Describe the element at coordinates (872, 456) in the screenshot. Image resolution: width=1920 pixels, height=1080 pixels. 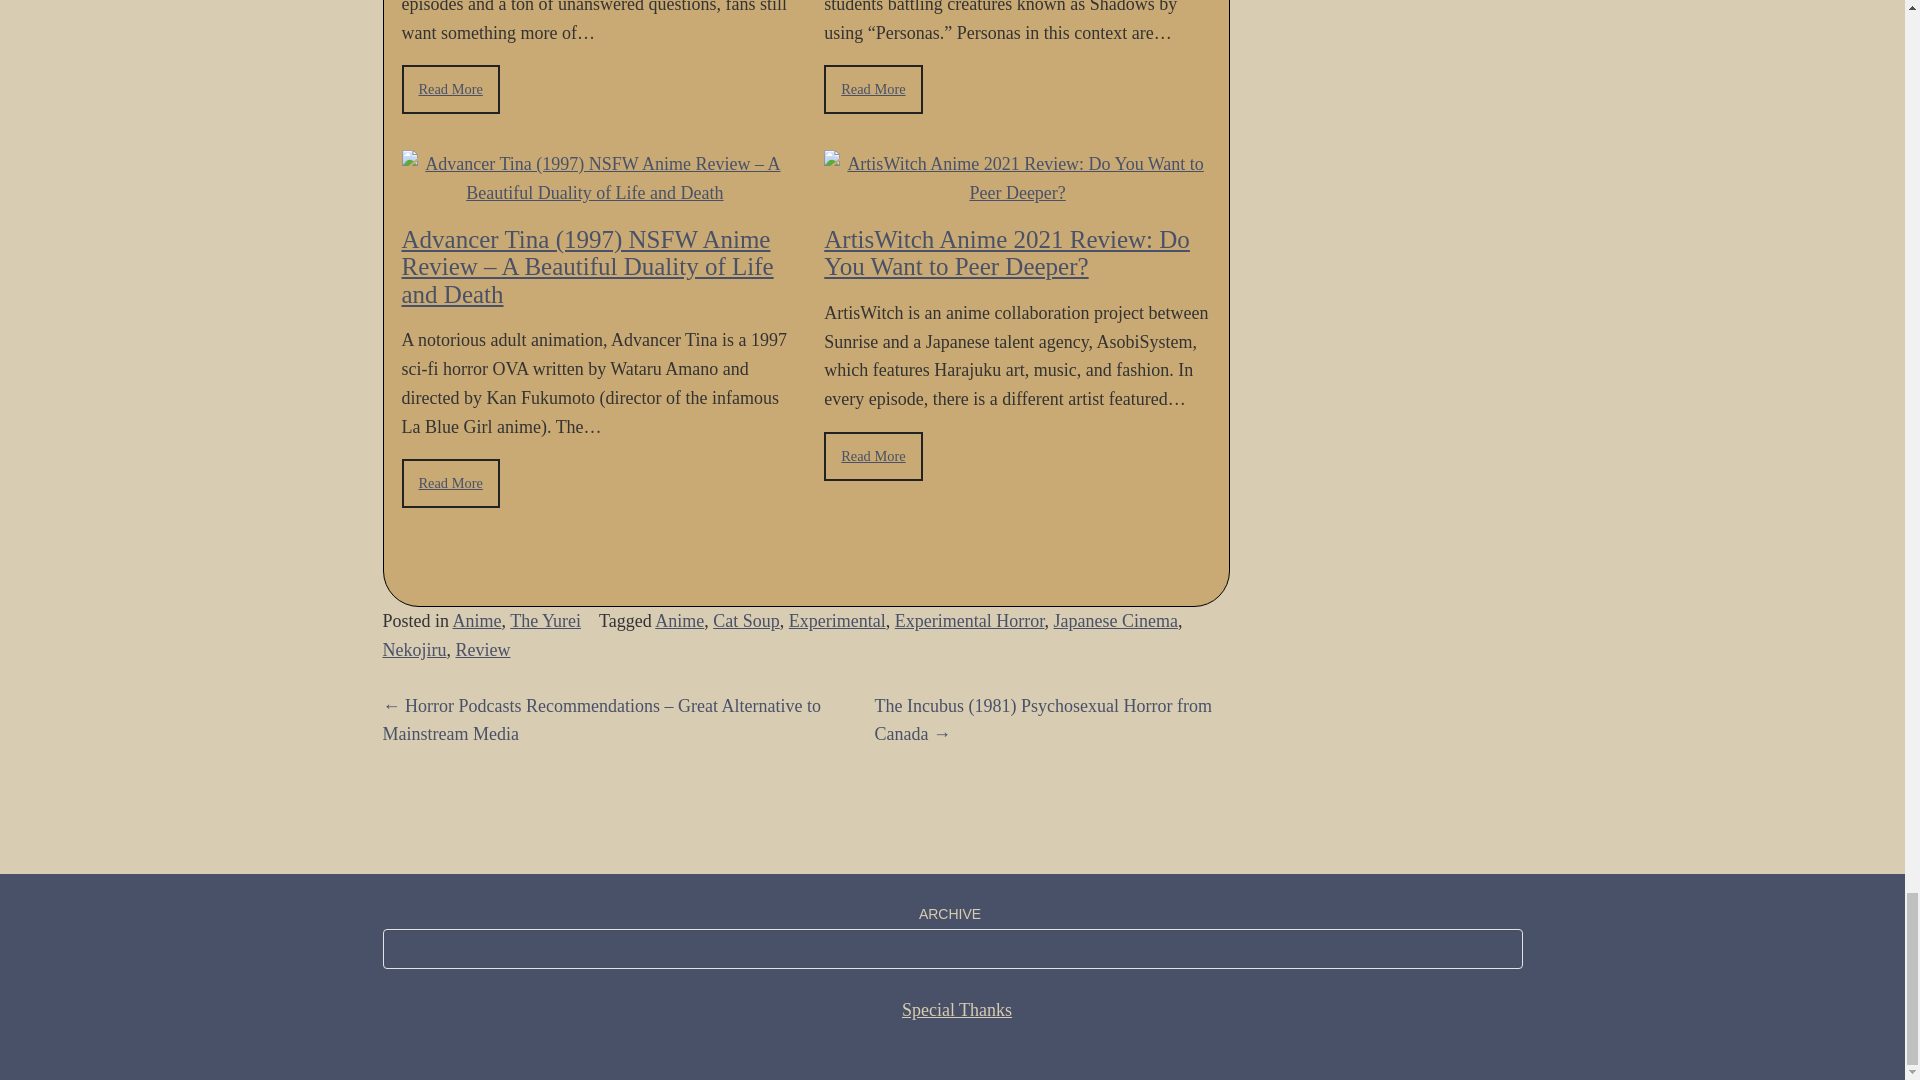
I see `Read More` at that location.